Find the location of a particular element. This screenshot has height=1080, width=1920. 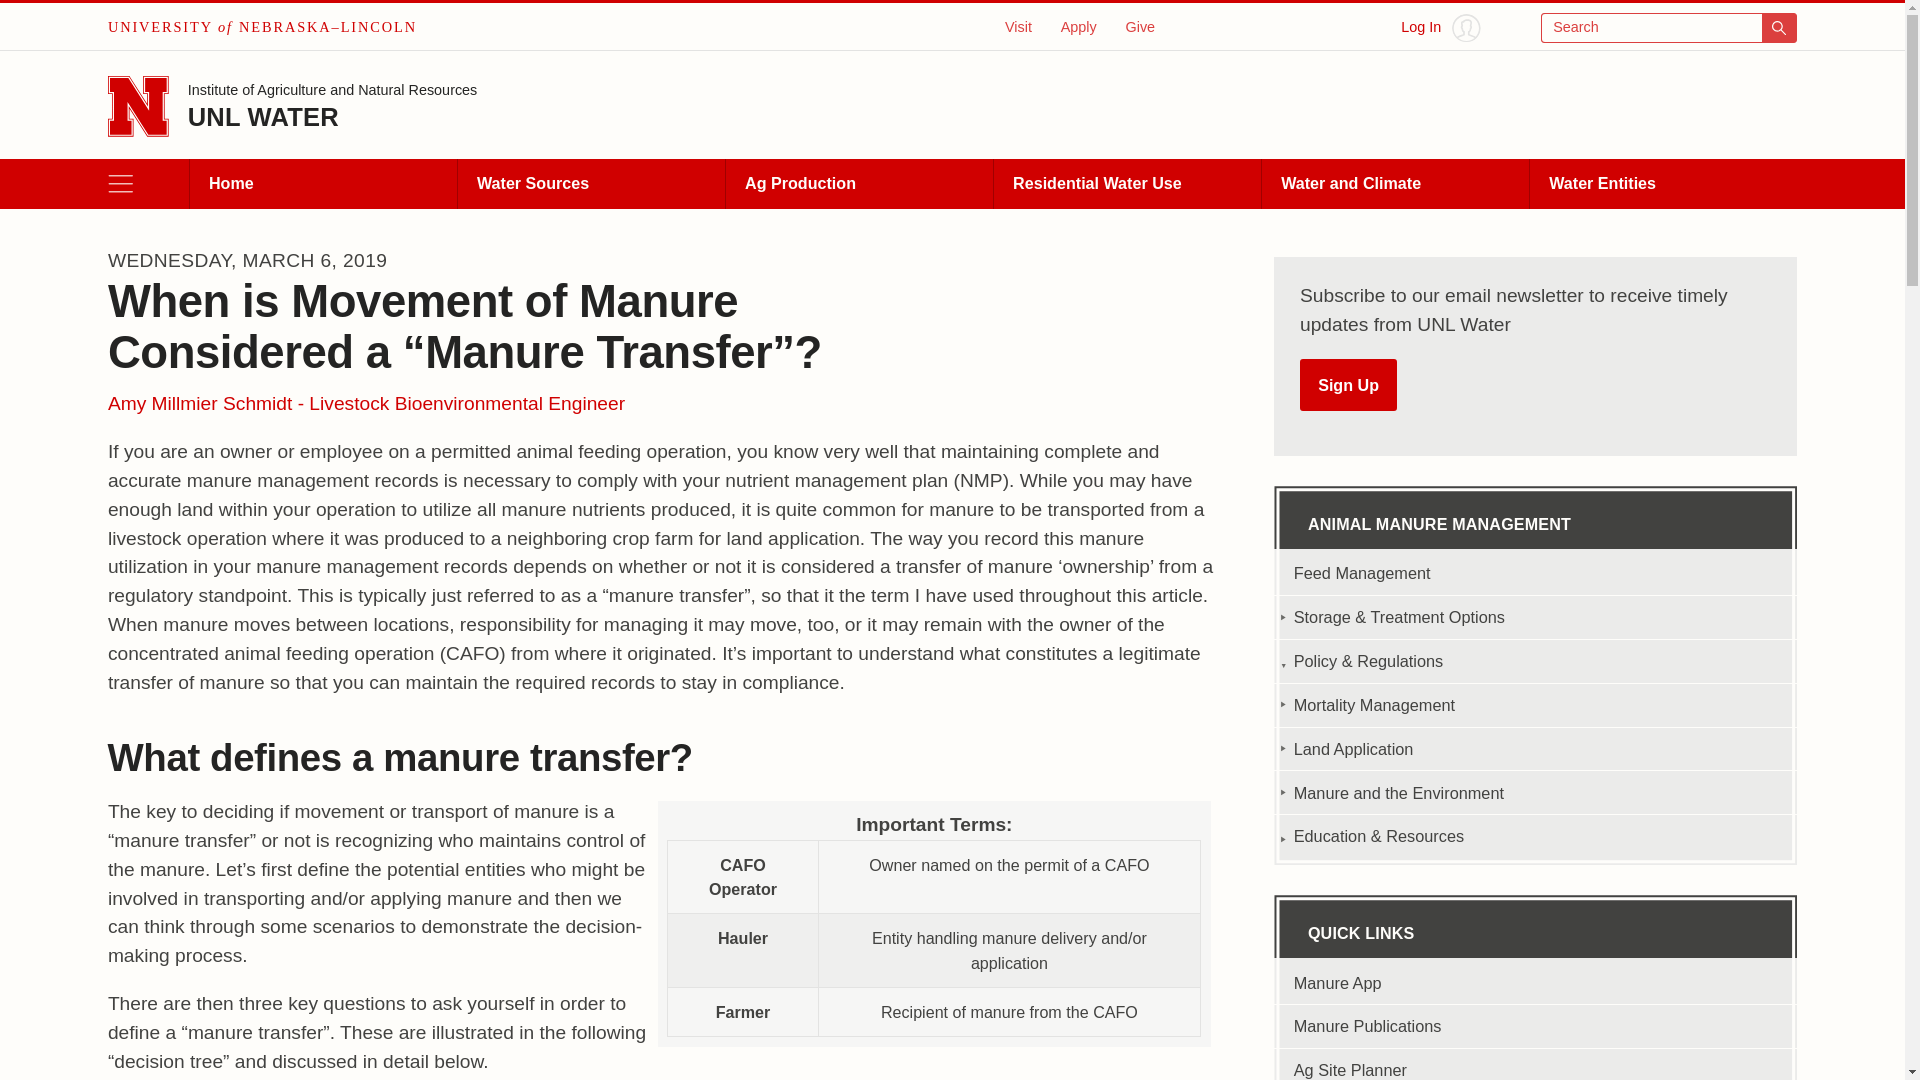

Apply is located at coordinates (1078, 27).